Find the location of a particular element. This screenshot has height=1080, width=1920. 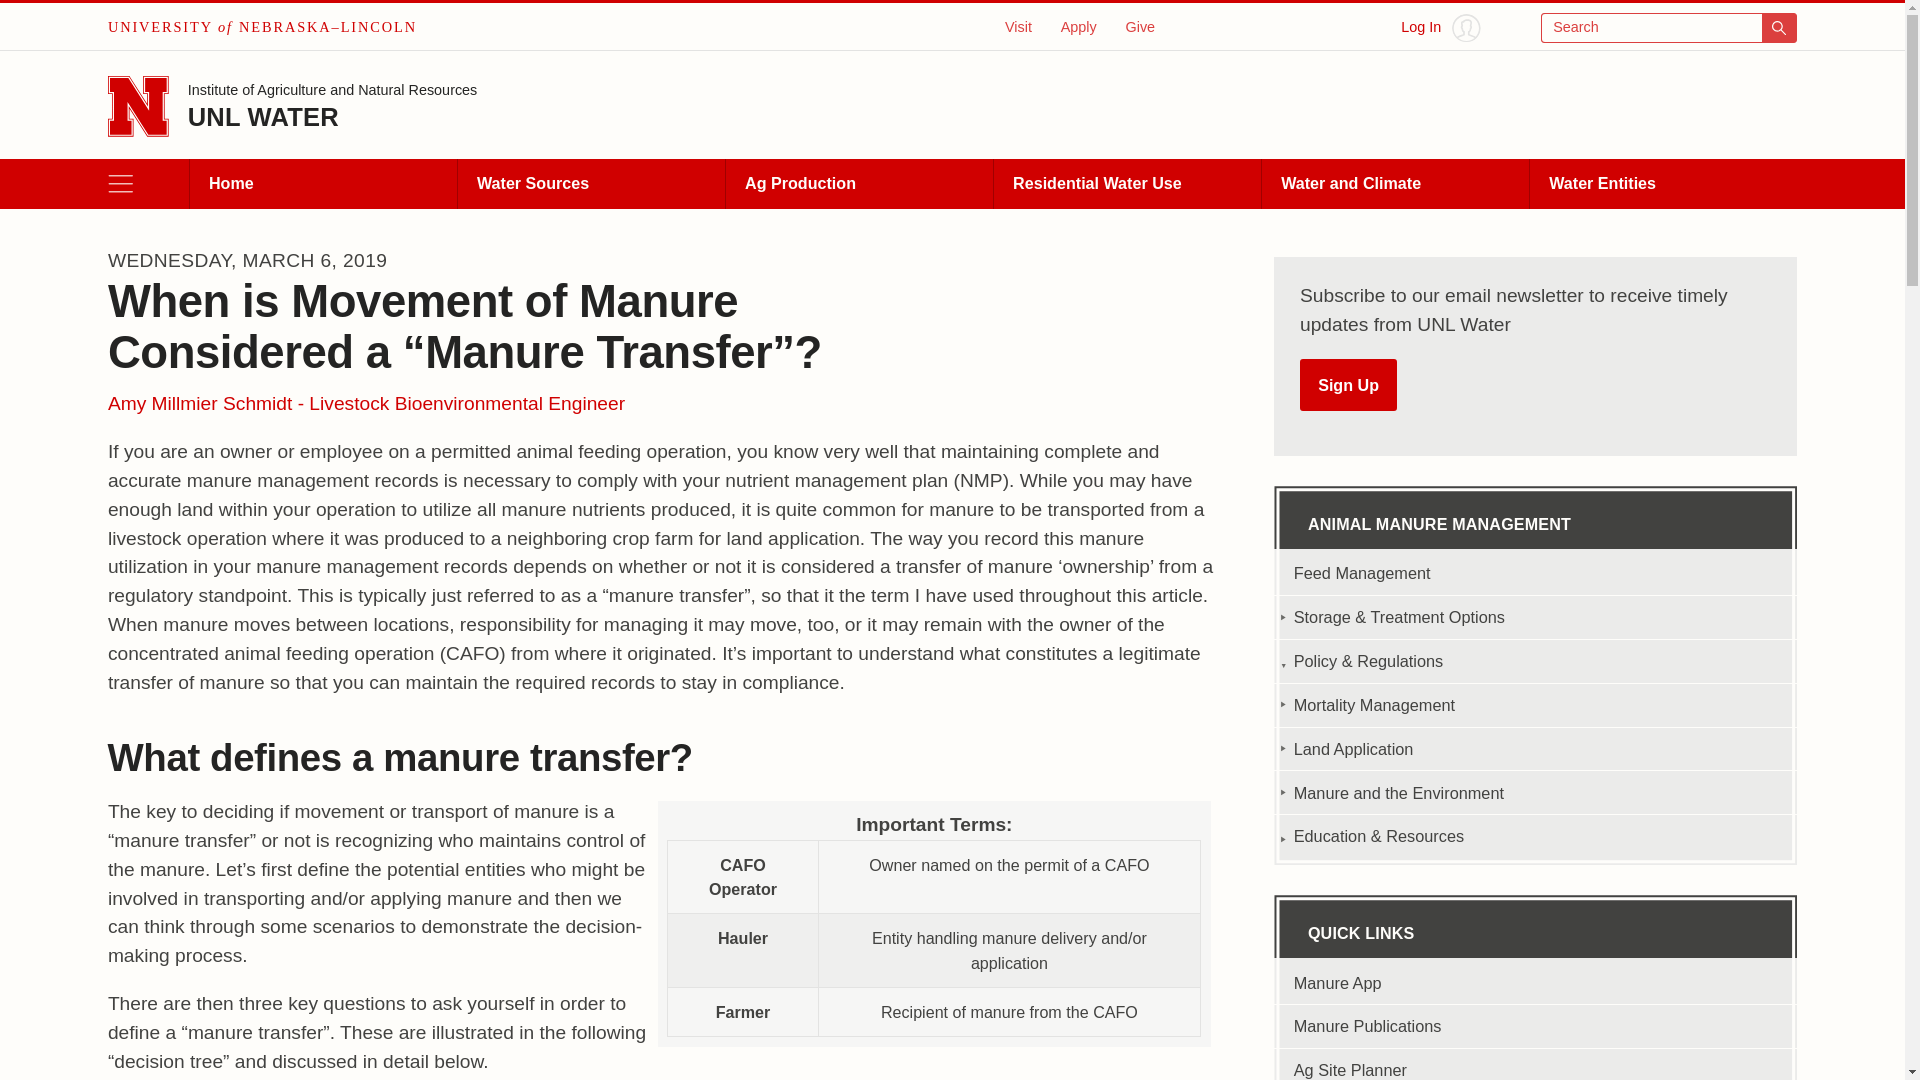

Apply is located at coordinates (1078, 27).